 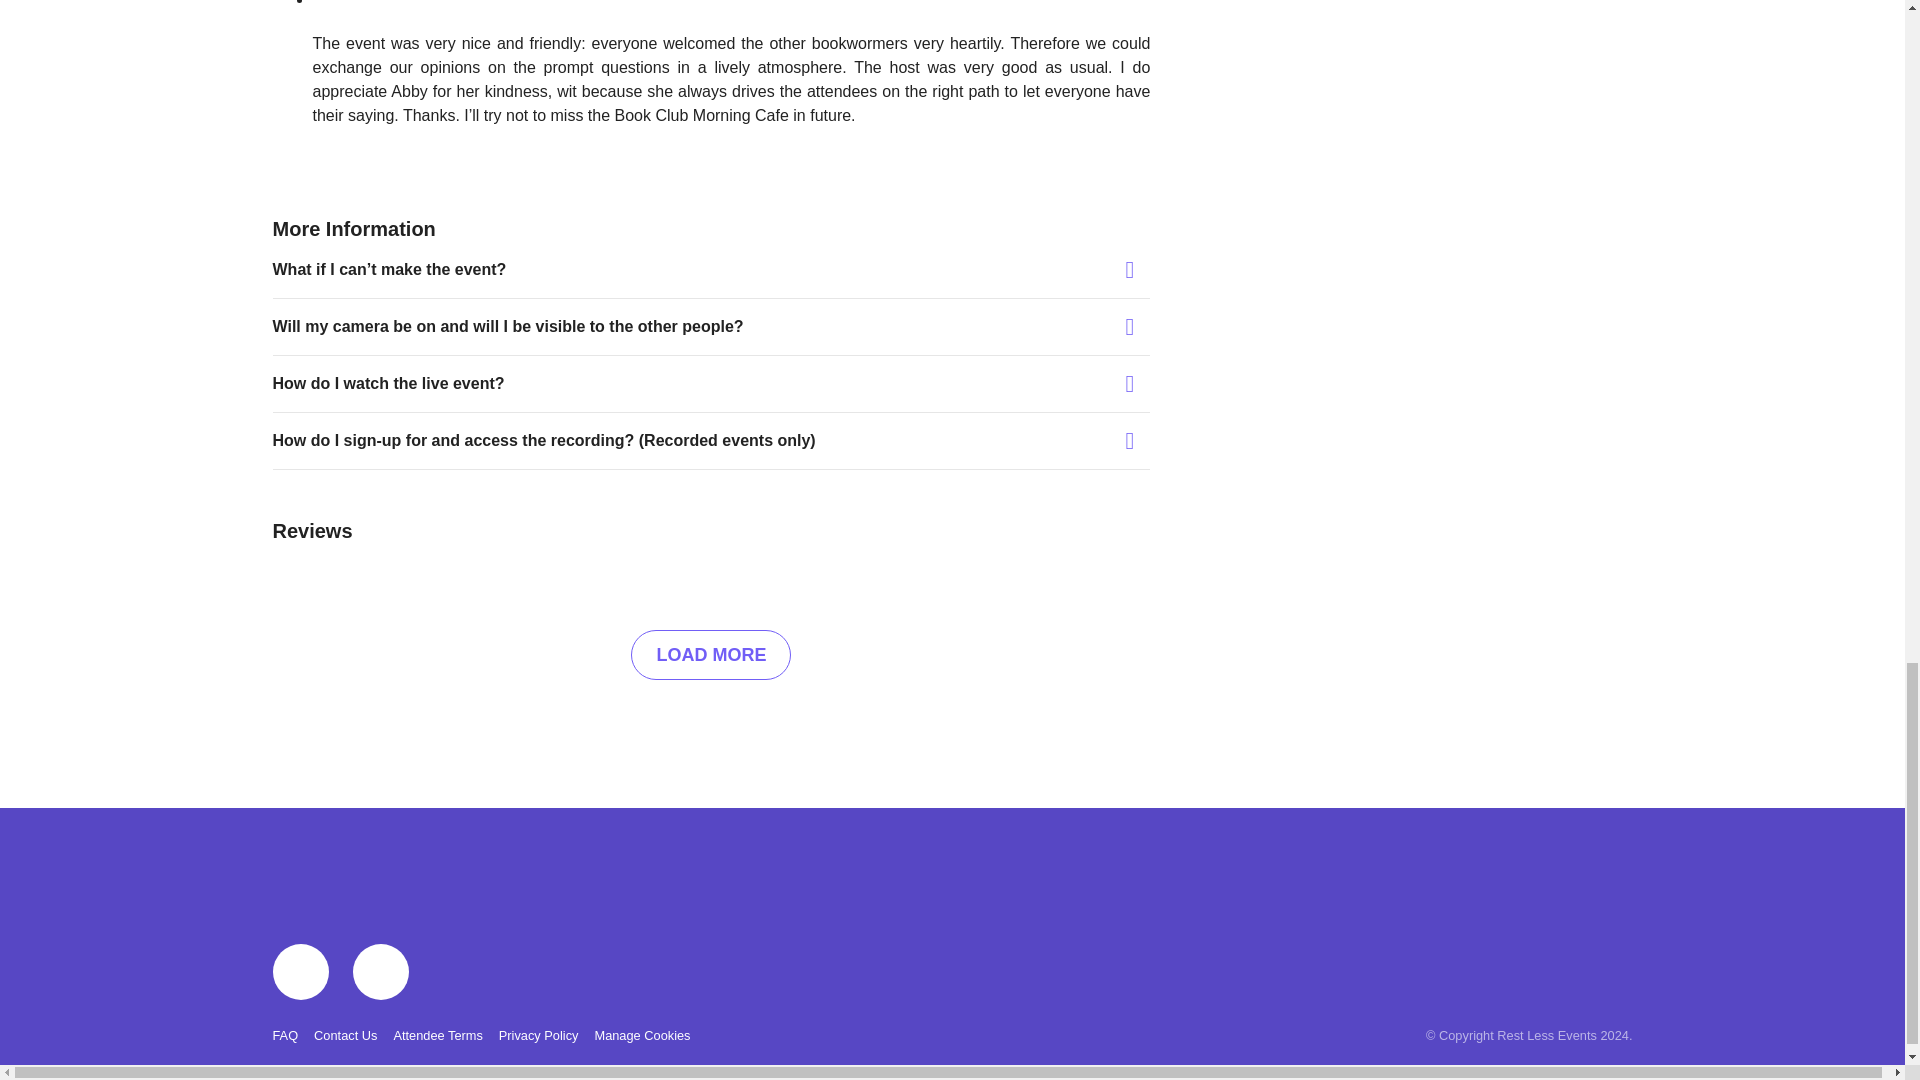 What do you see at coordinates (539, 1036) in the screenshot?
I see `Privacy Policy` at bounding box center [539, 1036].